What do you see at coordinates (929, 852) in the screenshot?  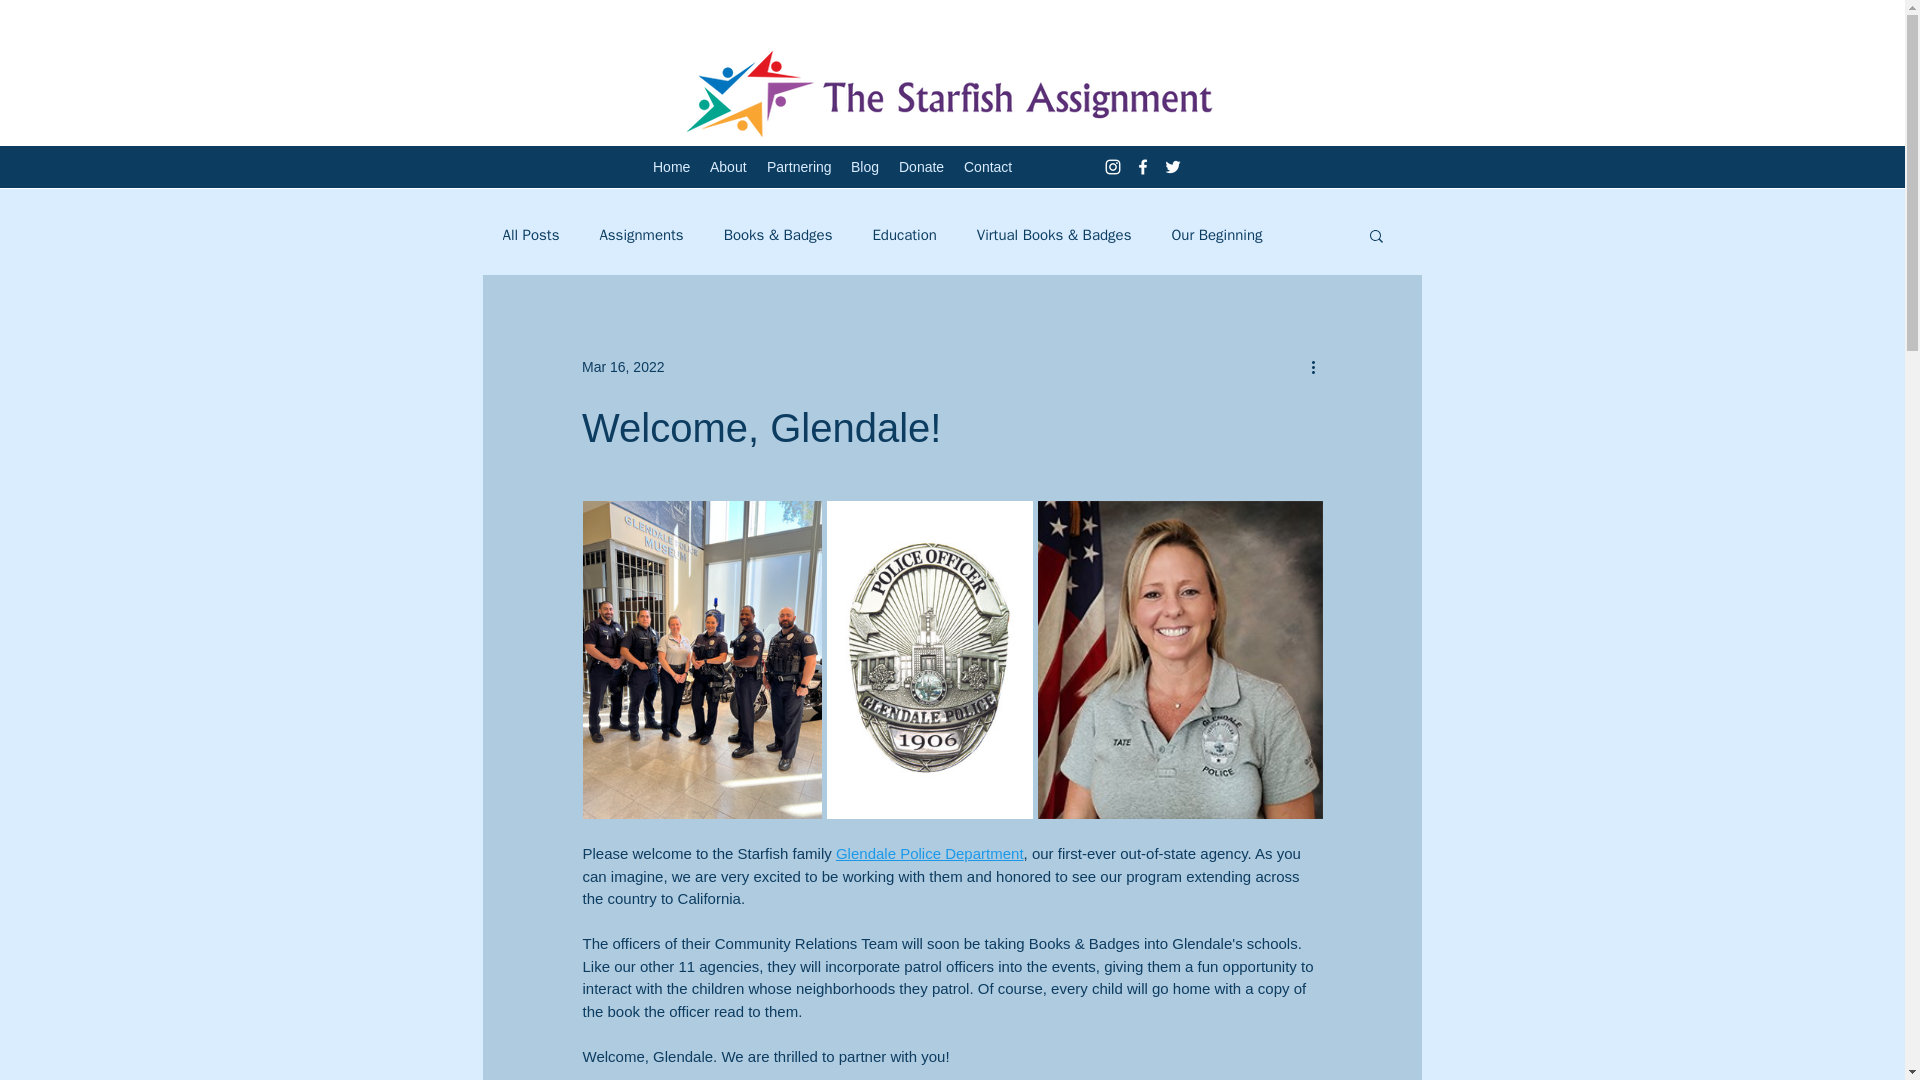 I see `Glendale Police Department` at bounding box center [929, 852].